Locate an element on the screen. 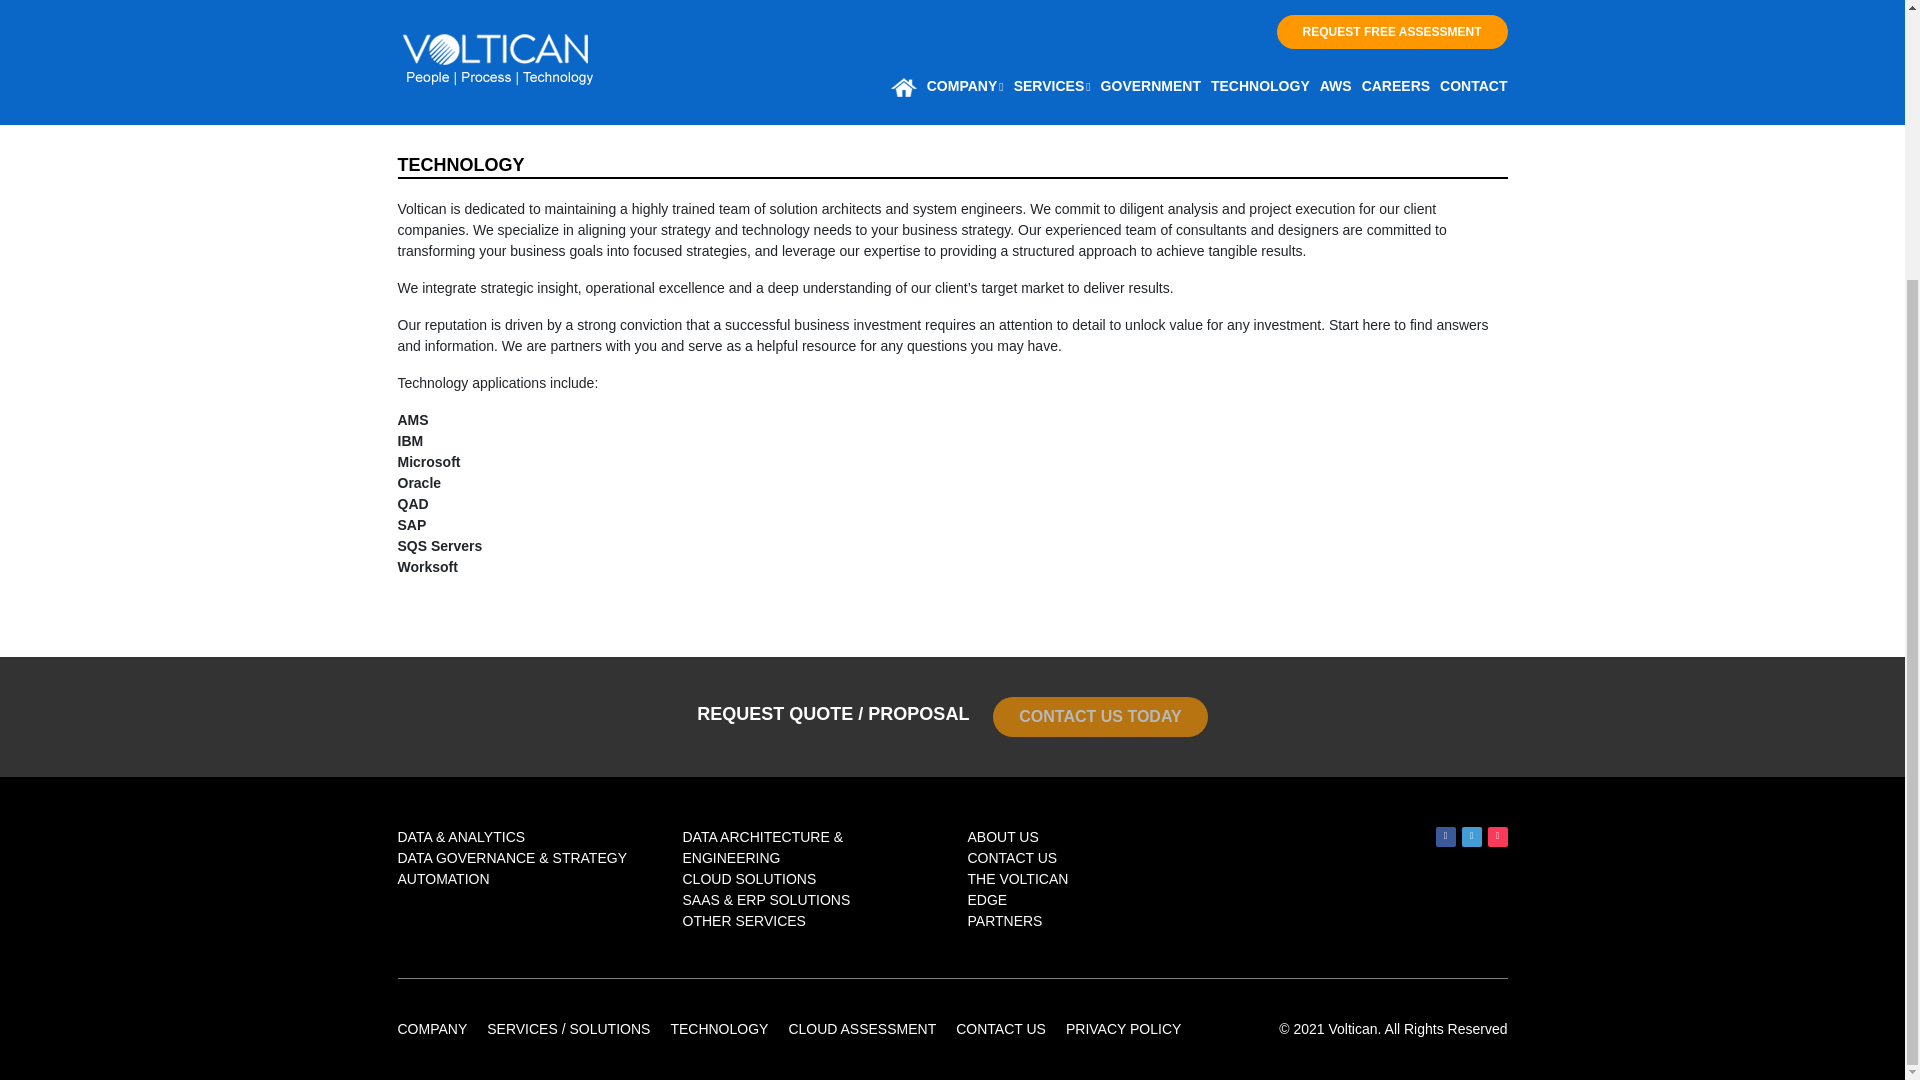  CONTACT US TODAY is located at coordinates (1100, 716).